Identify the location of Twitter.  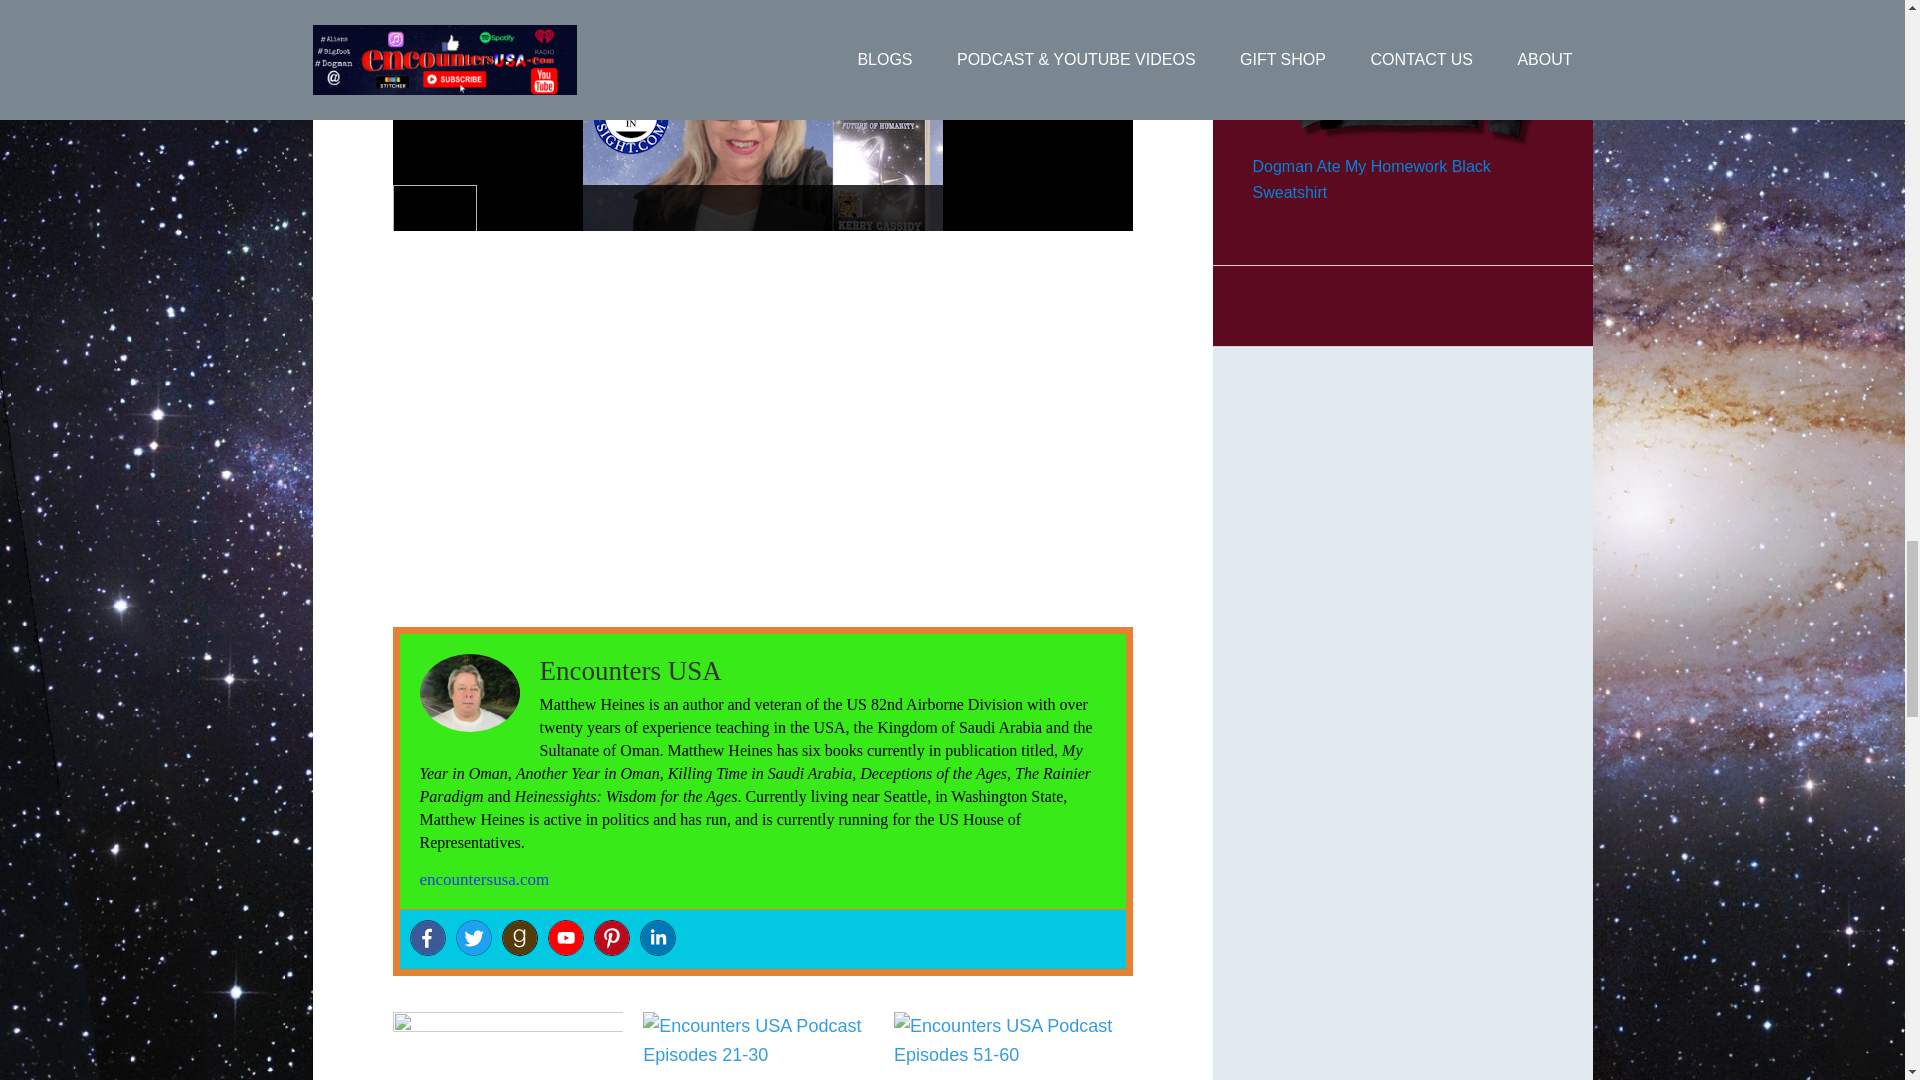
(474, 938).